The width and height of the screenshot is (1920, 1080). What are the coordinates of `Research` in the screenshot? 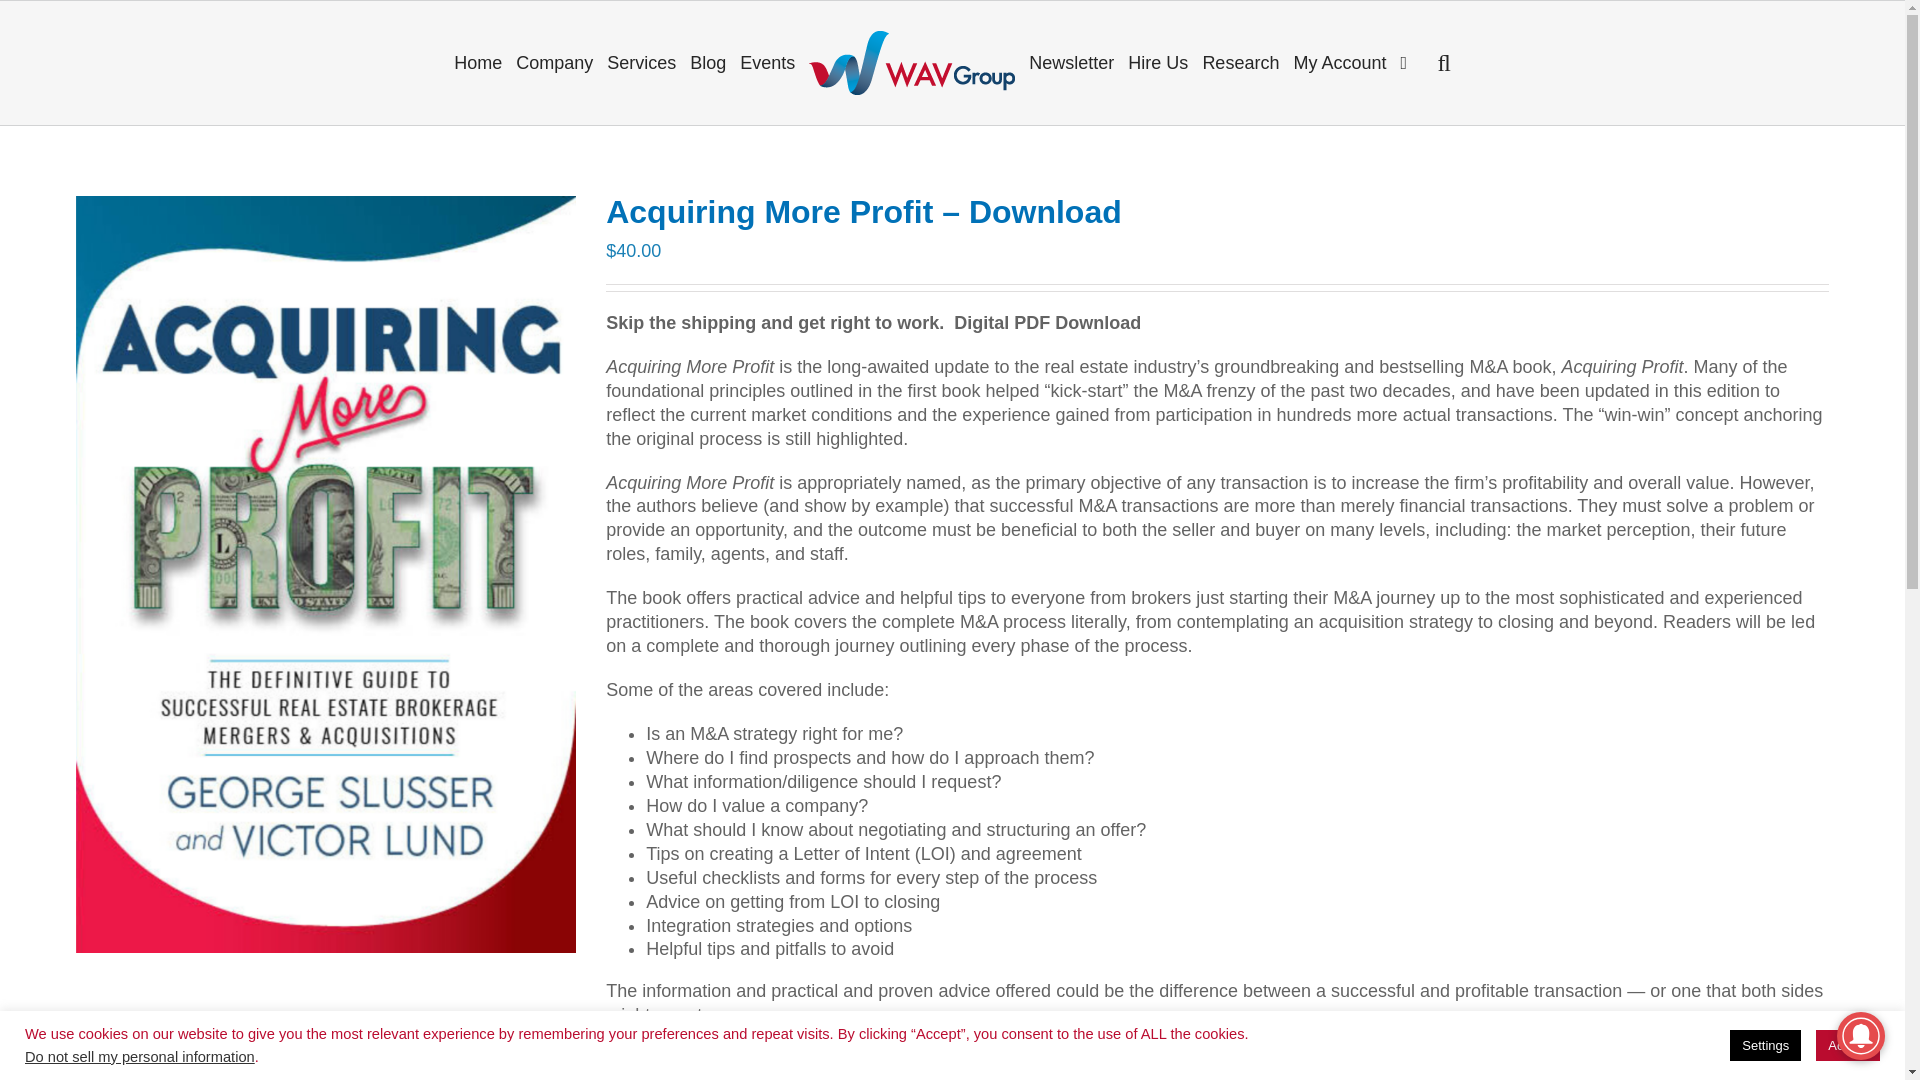 It's located at (1240, 62).